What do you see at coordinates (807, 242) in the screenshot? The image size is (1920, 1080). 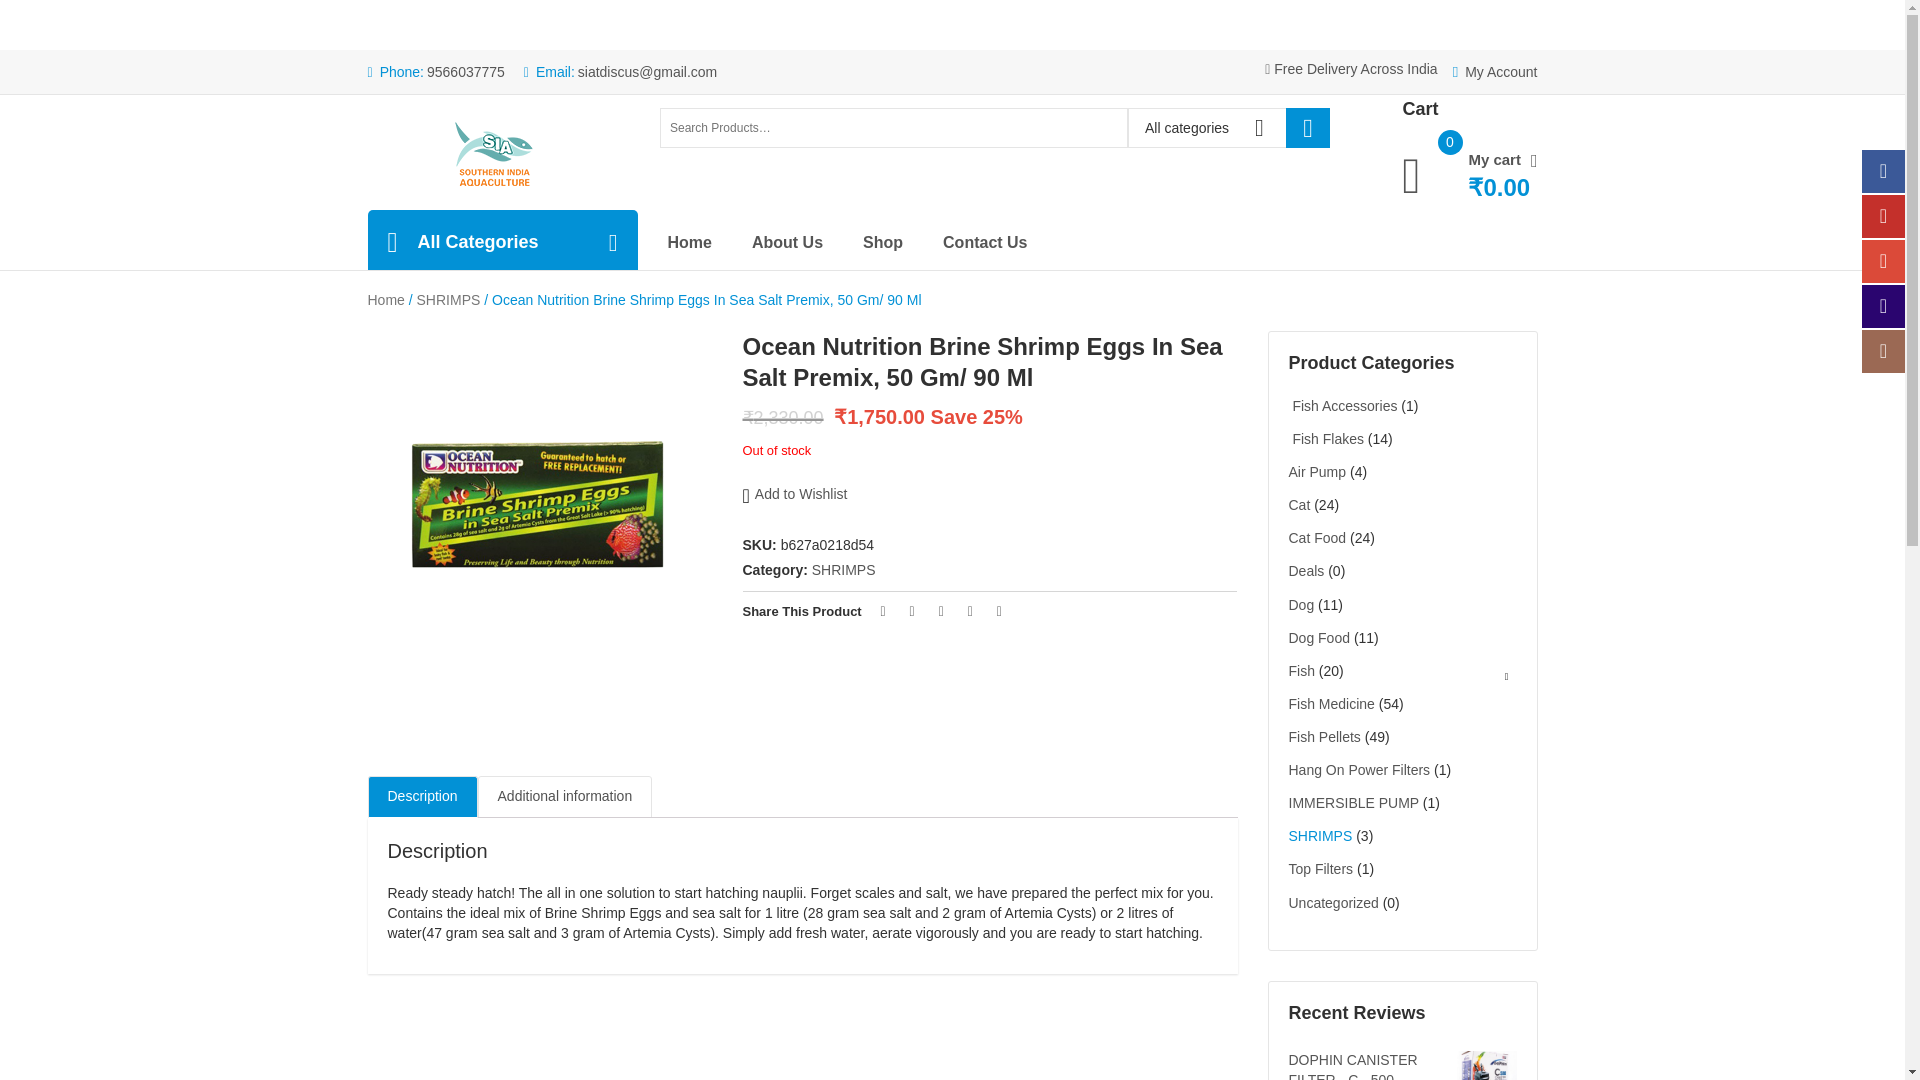 I see `About Us` at bounding box center [807, 242].